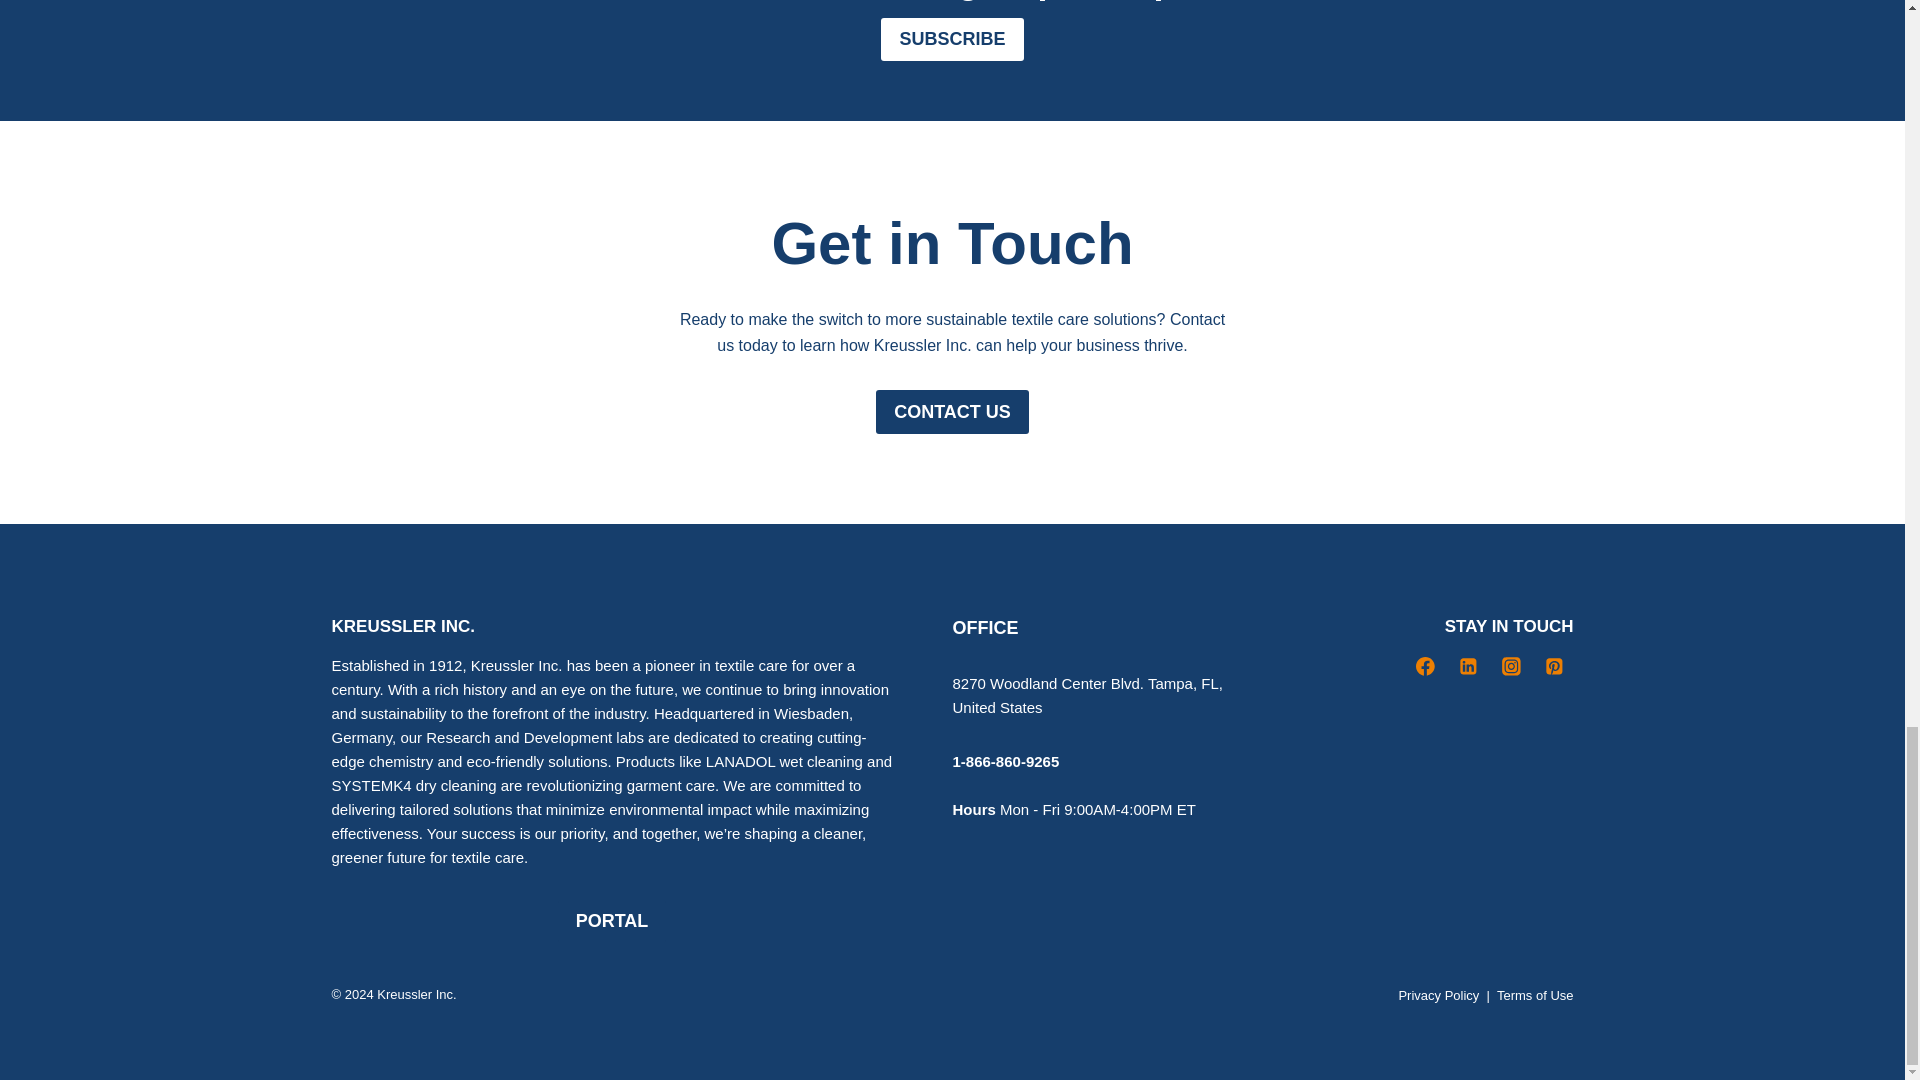 The height and width of the screenshot is (1080, 1920). What do you see at coordinates (952, 411) in the screenshot?
I see `CONTACT US` at bounding box center [952, 411].